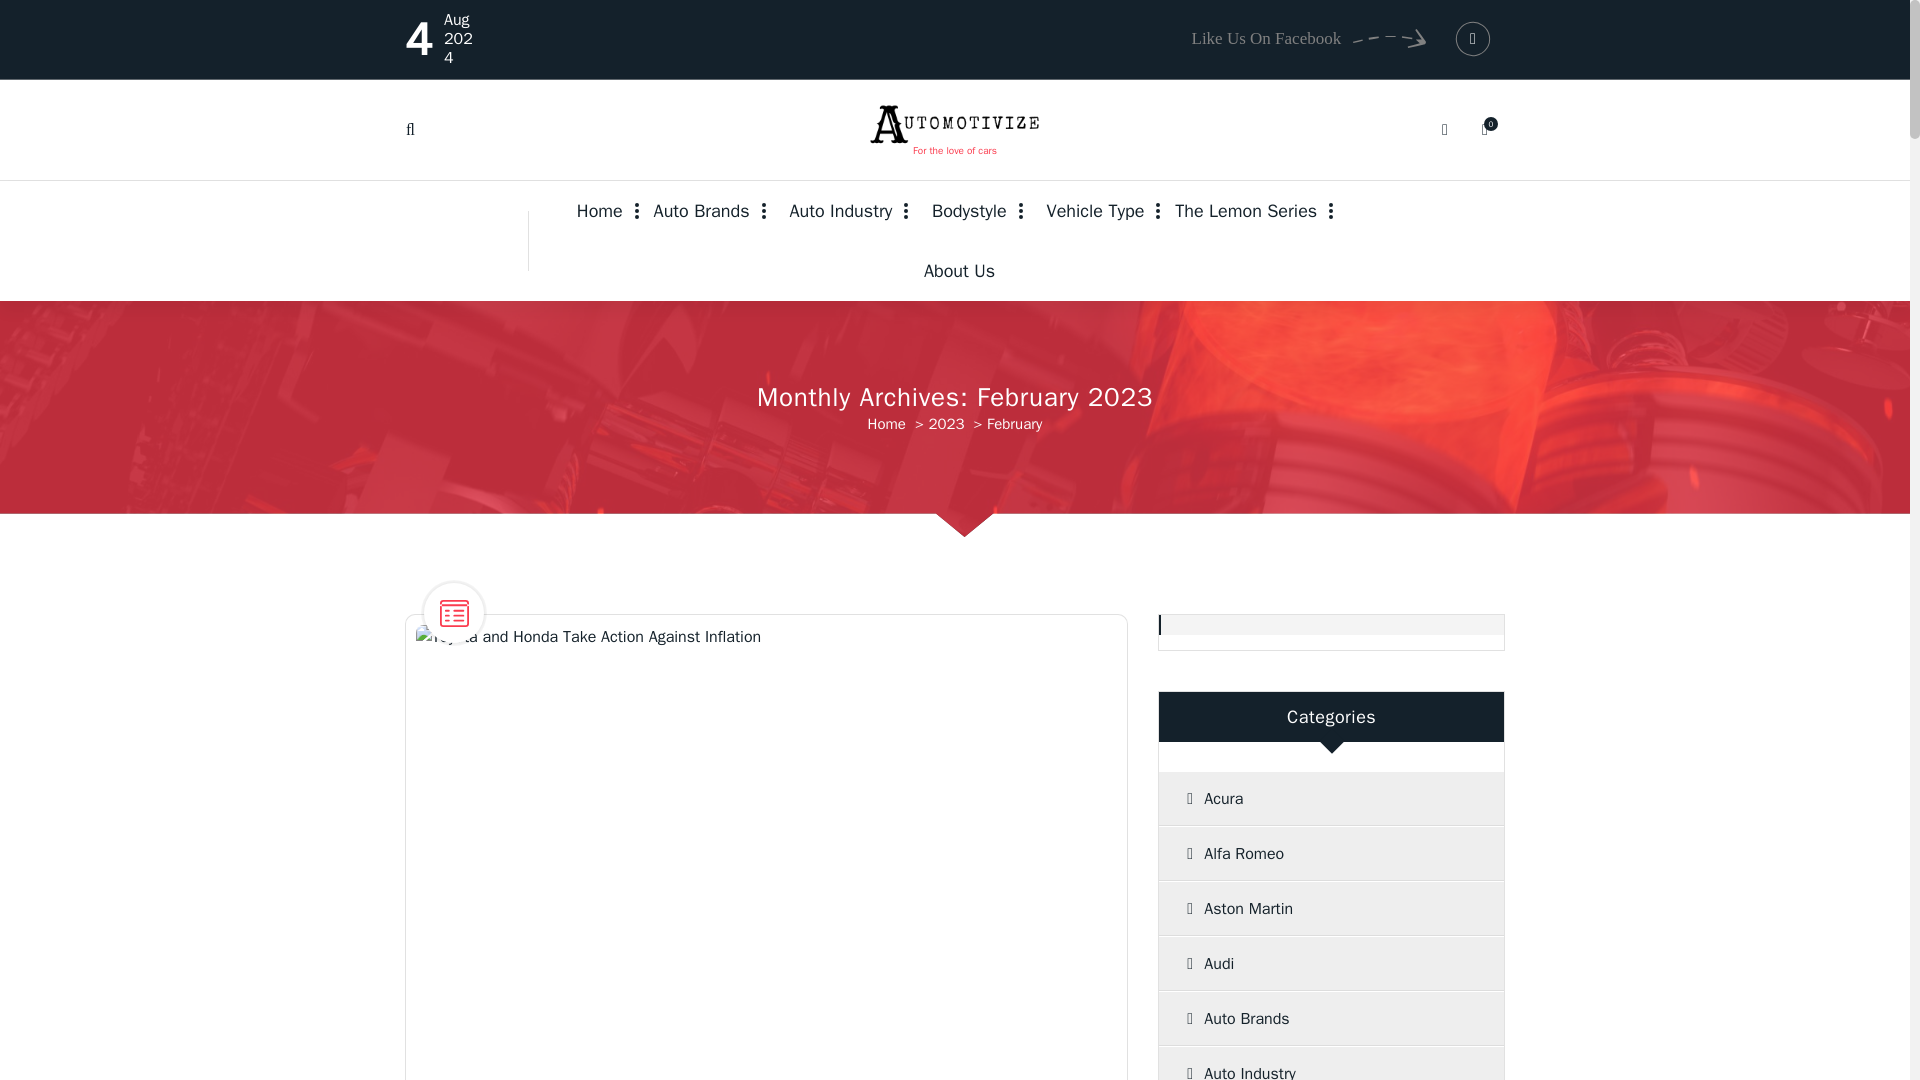  I want to click on The Lemon Series, so click(1246, 210).